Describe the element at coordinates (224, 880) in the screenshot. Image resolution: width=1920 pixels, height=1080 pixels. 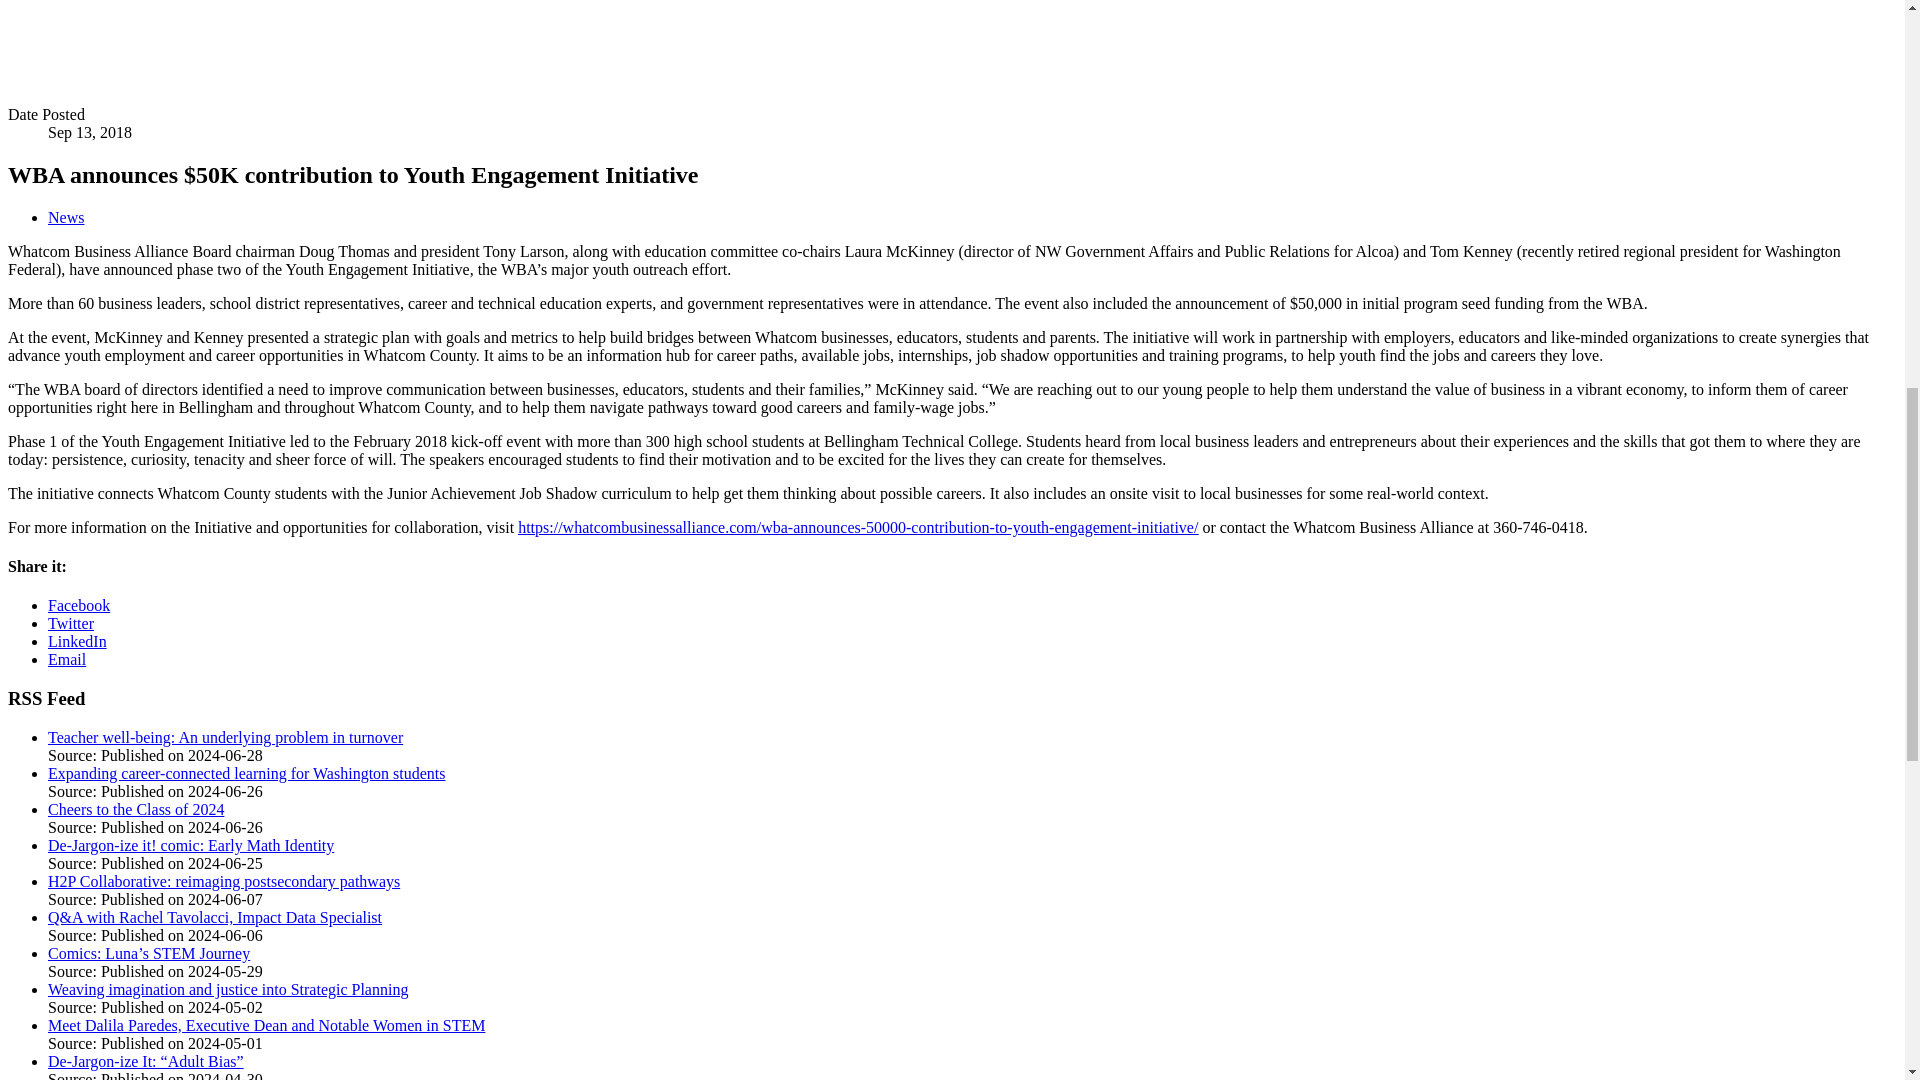
I see `H2P Collaborative: reimaging postsecondary pathways` at that location.